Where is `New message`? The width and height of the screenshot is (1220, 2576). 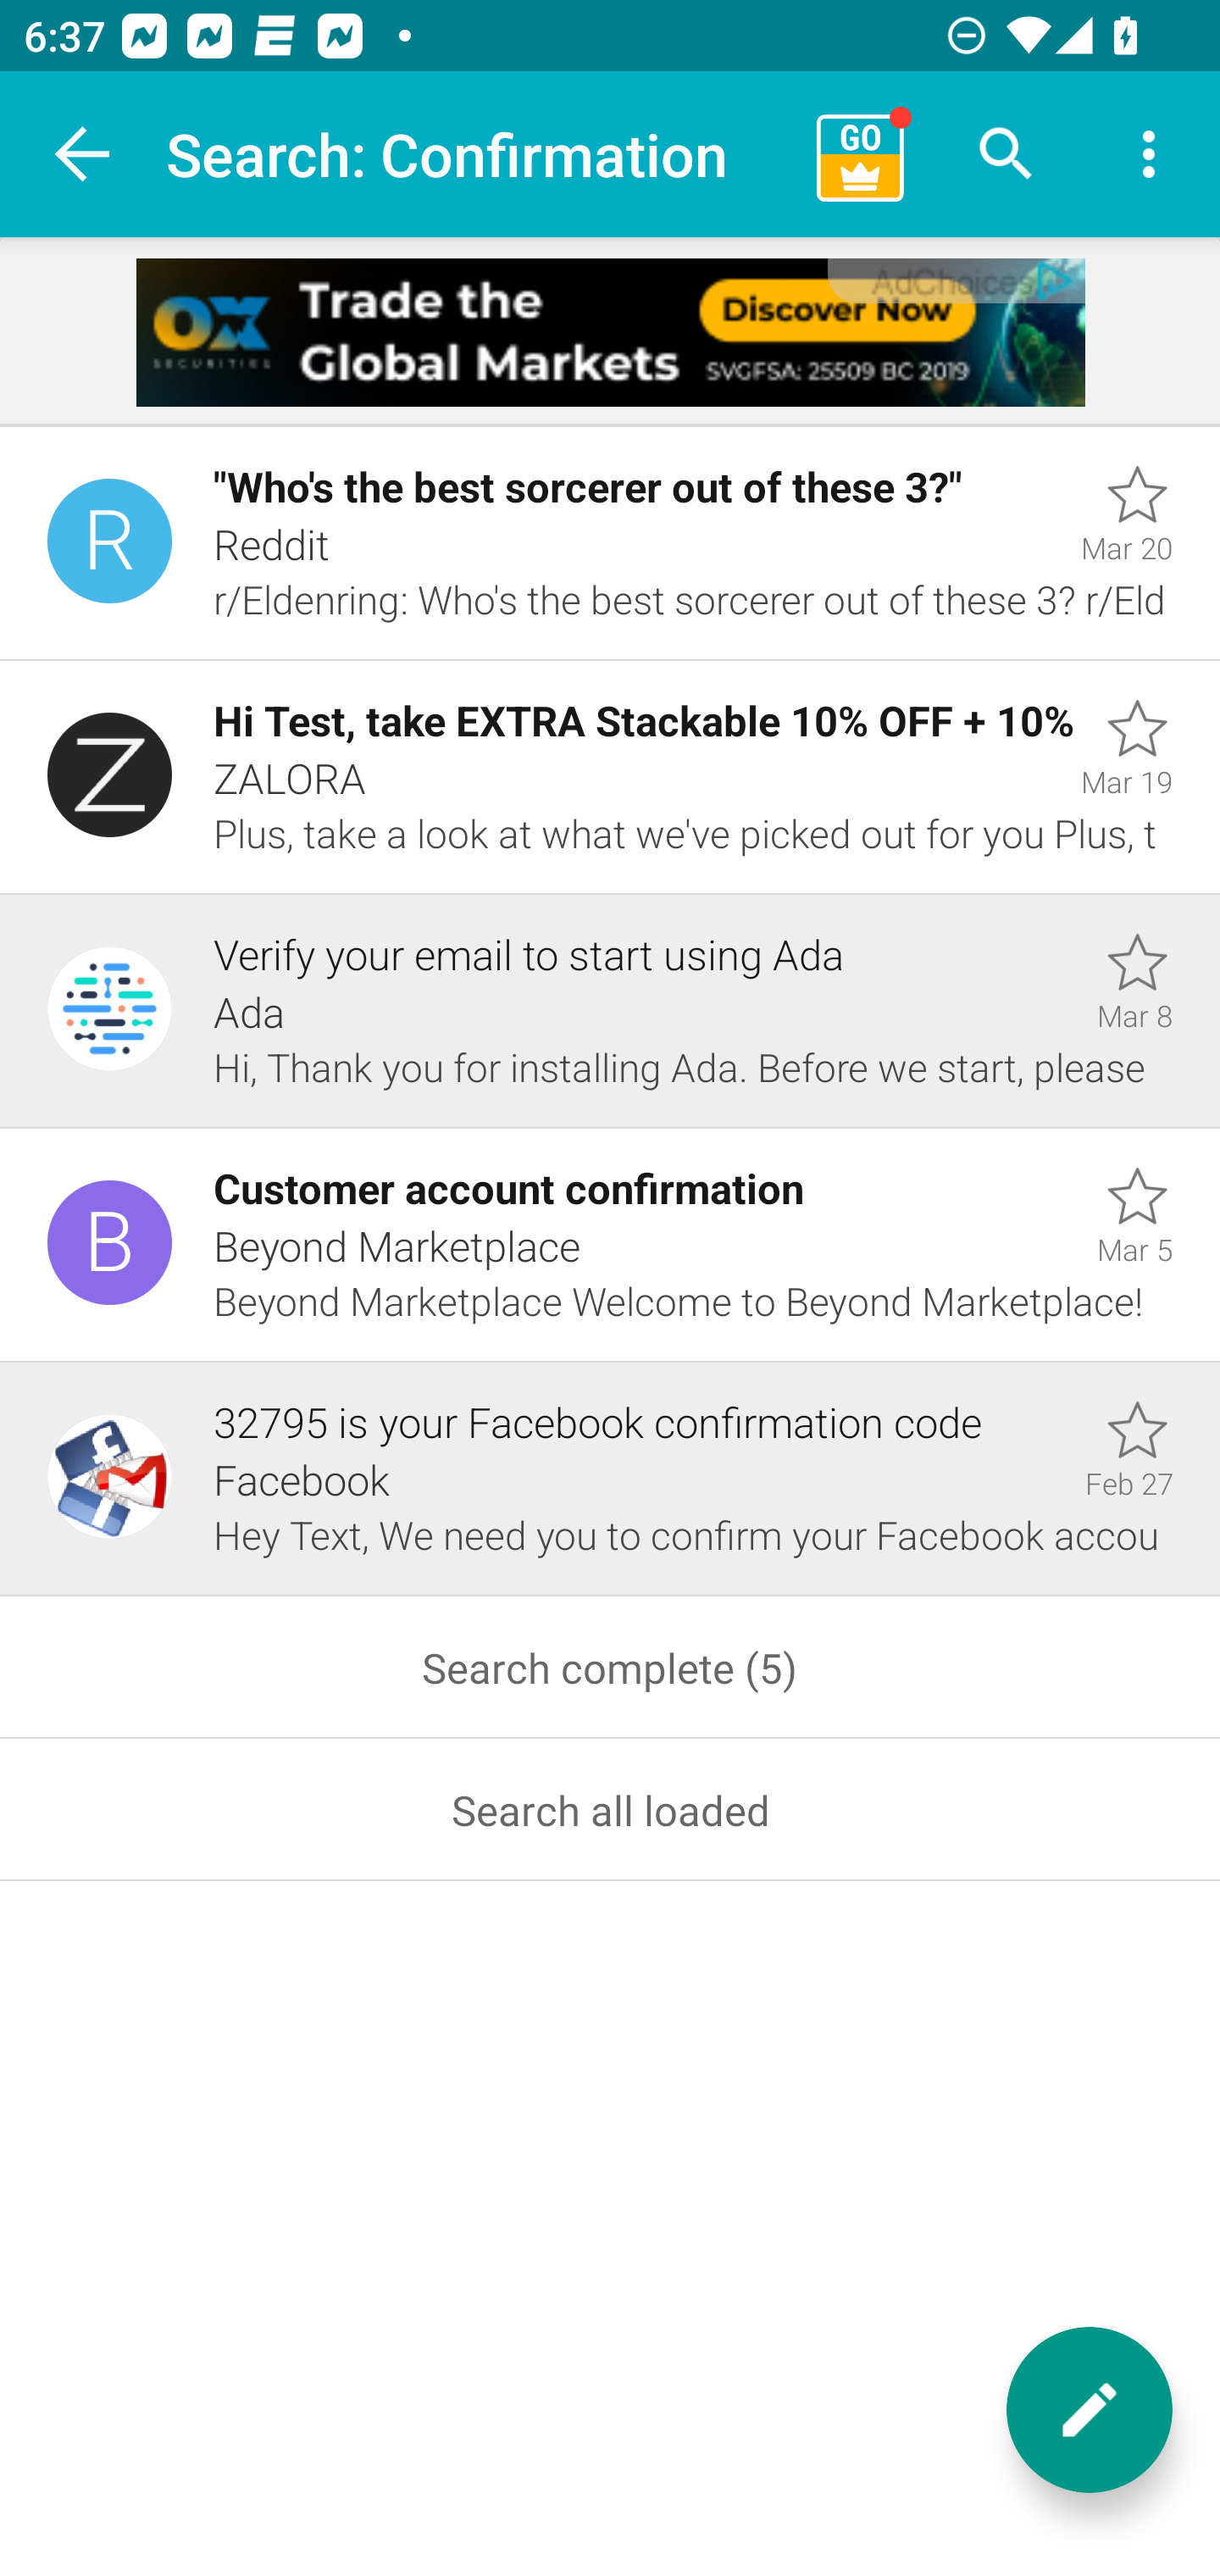
New message is located at coordinates (1090, 2410).